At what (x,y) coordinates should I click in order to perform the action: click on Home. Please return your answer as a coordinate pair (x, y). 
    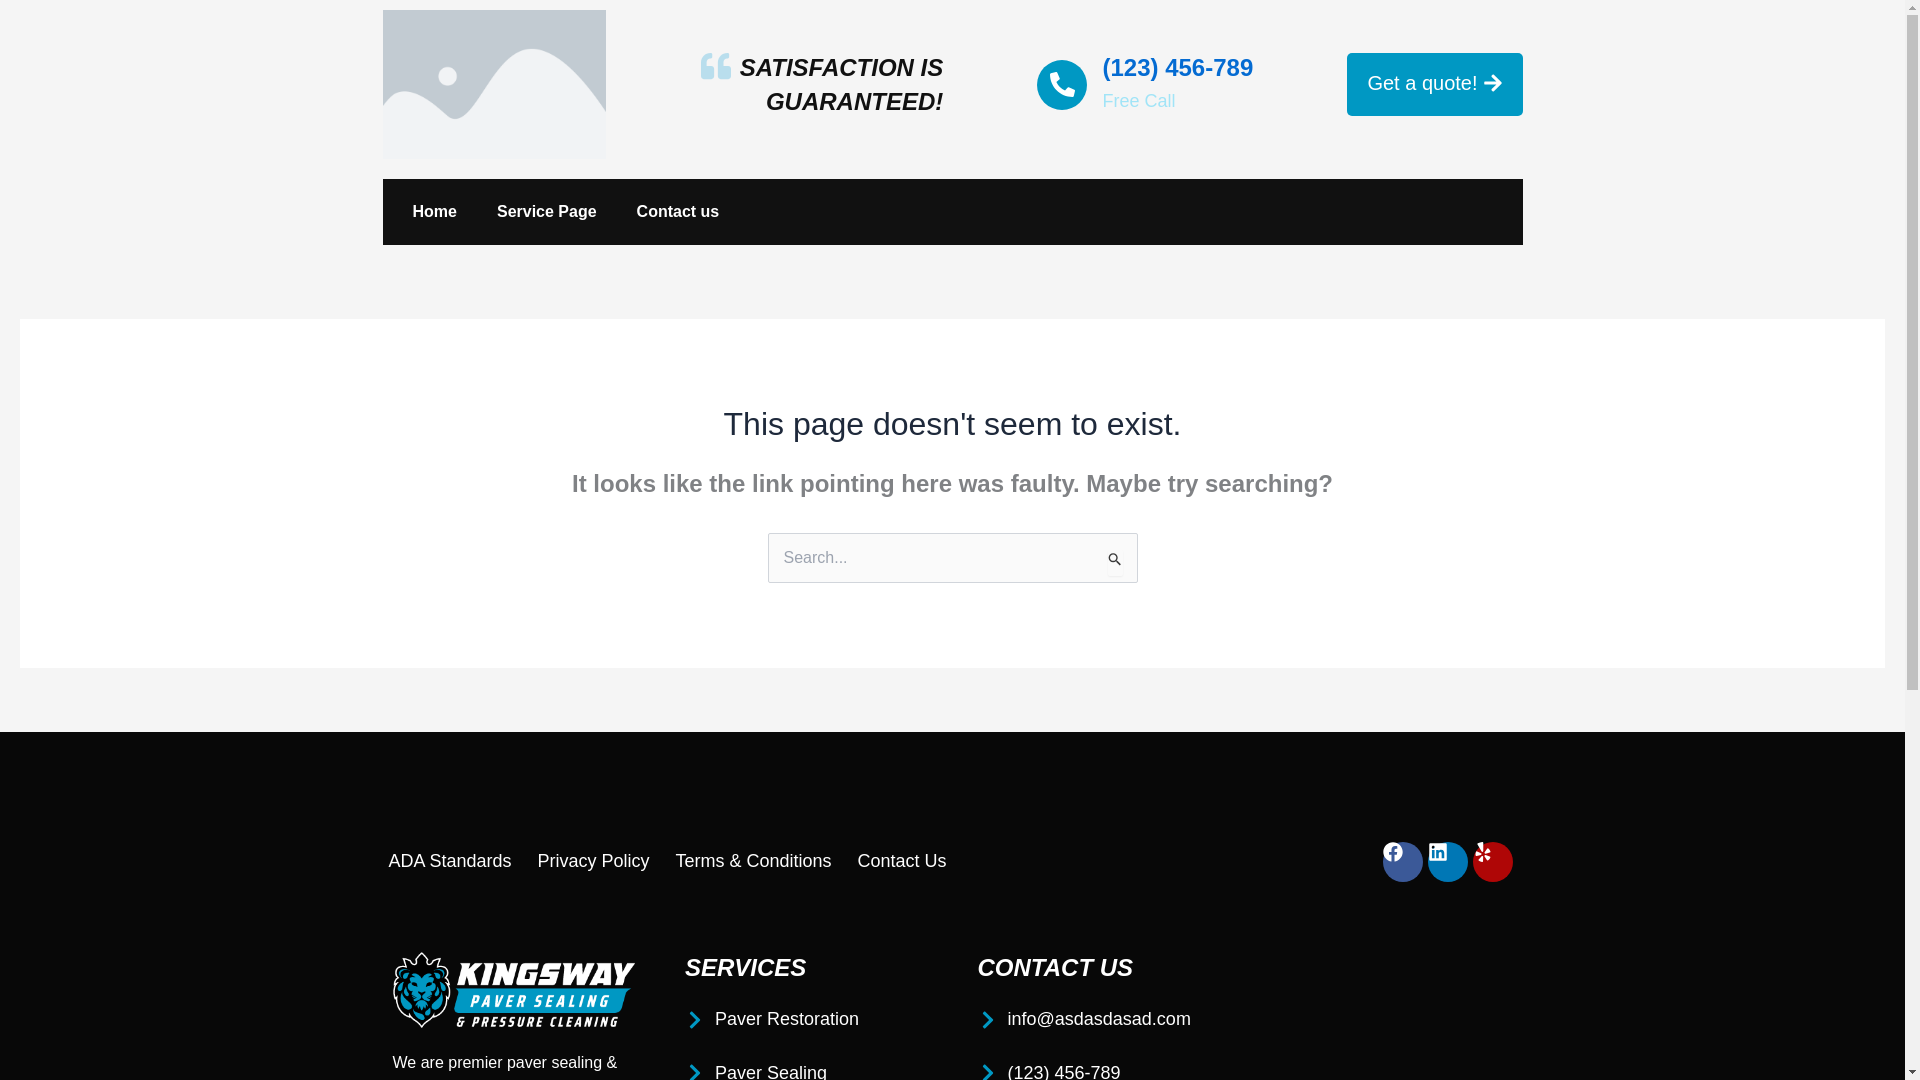
    Looking at the image, I should click on (434, 212).